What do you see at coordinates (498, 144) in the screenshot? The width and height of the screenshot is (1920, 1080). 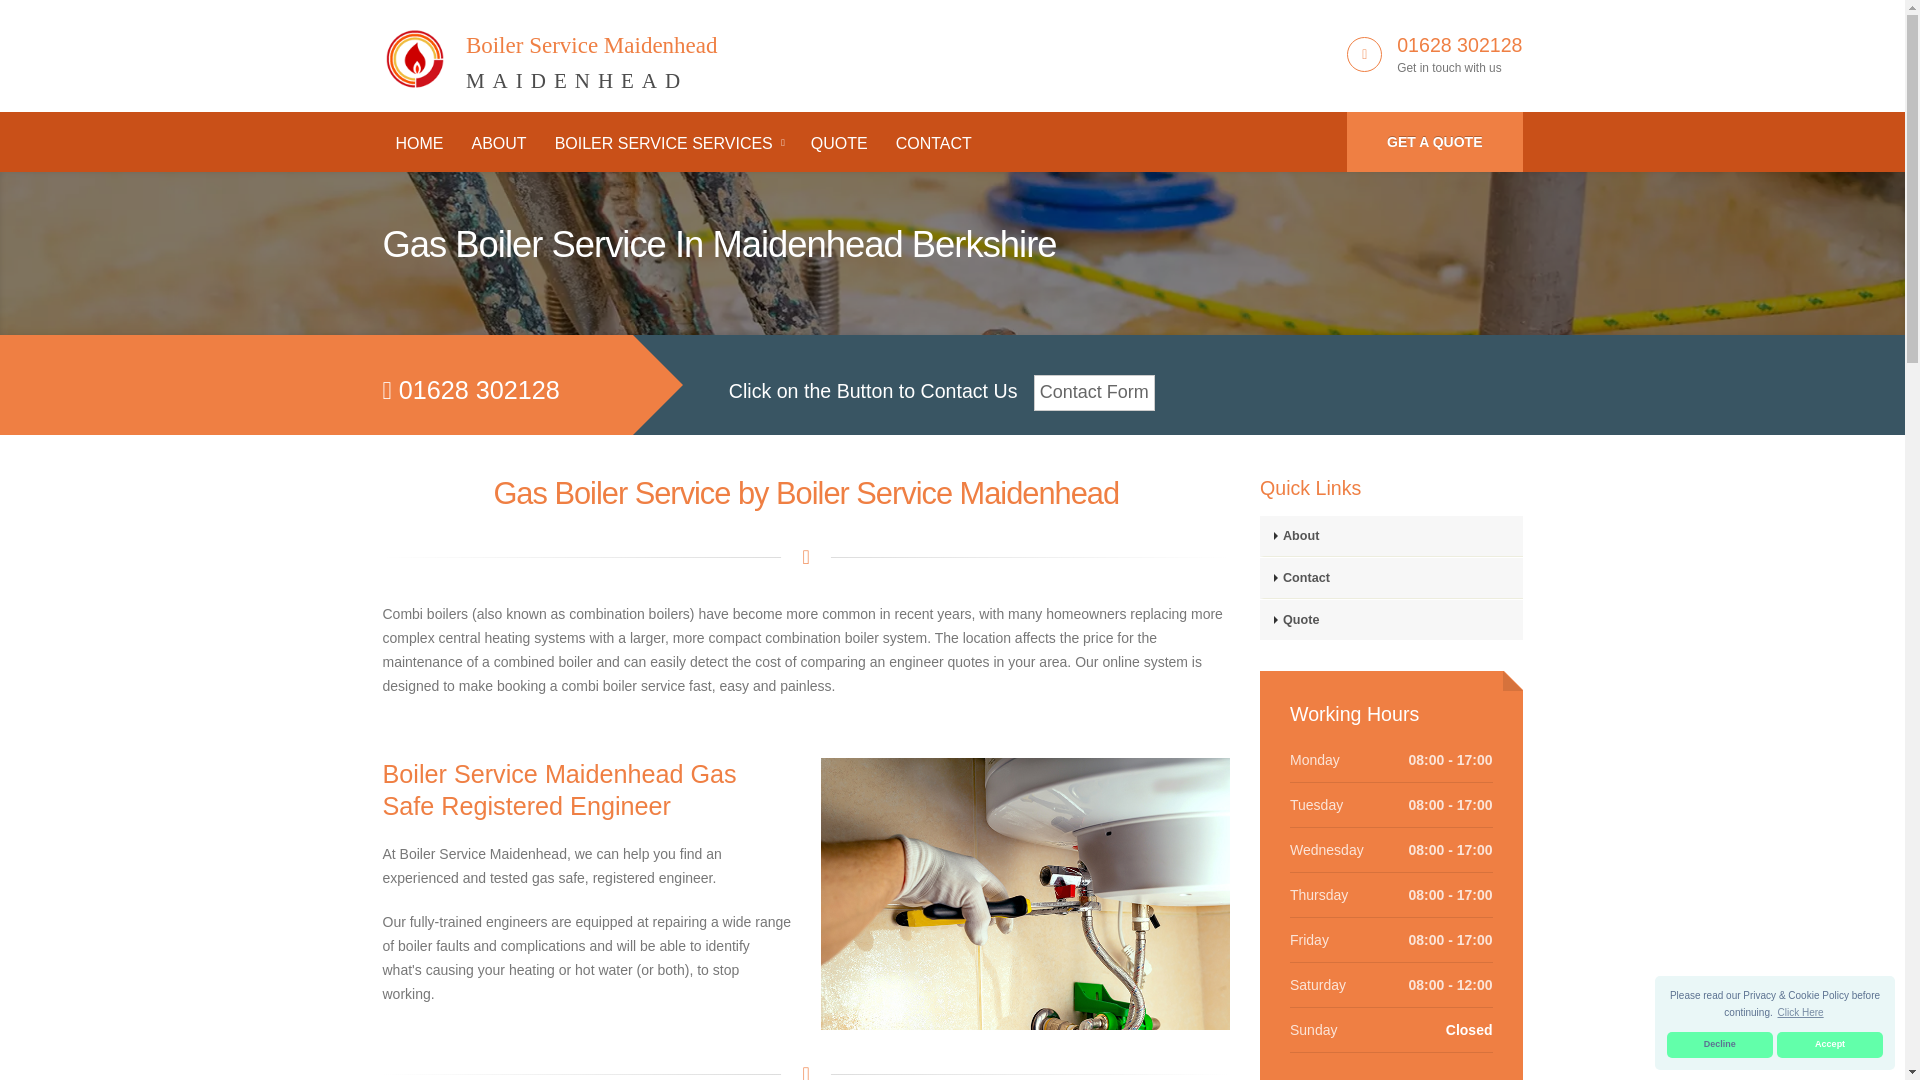 I see `Decline` at bounding box center [498, 144].